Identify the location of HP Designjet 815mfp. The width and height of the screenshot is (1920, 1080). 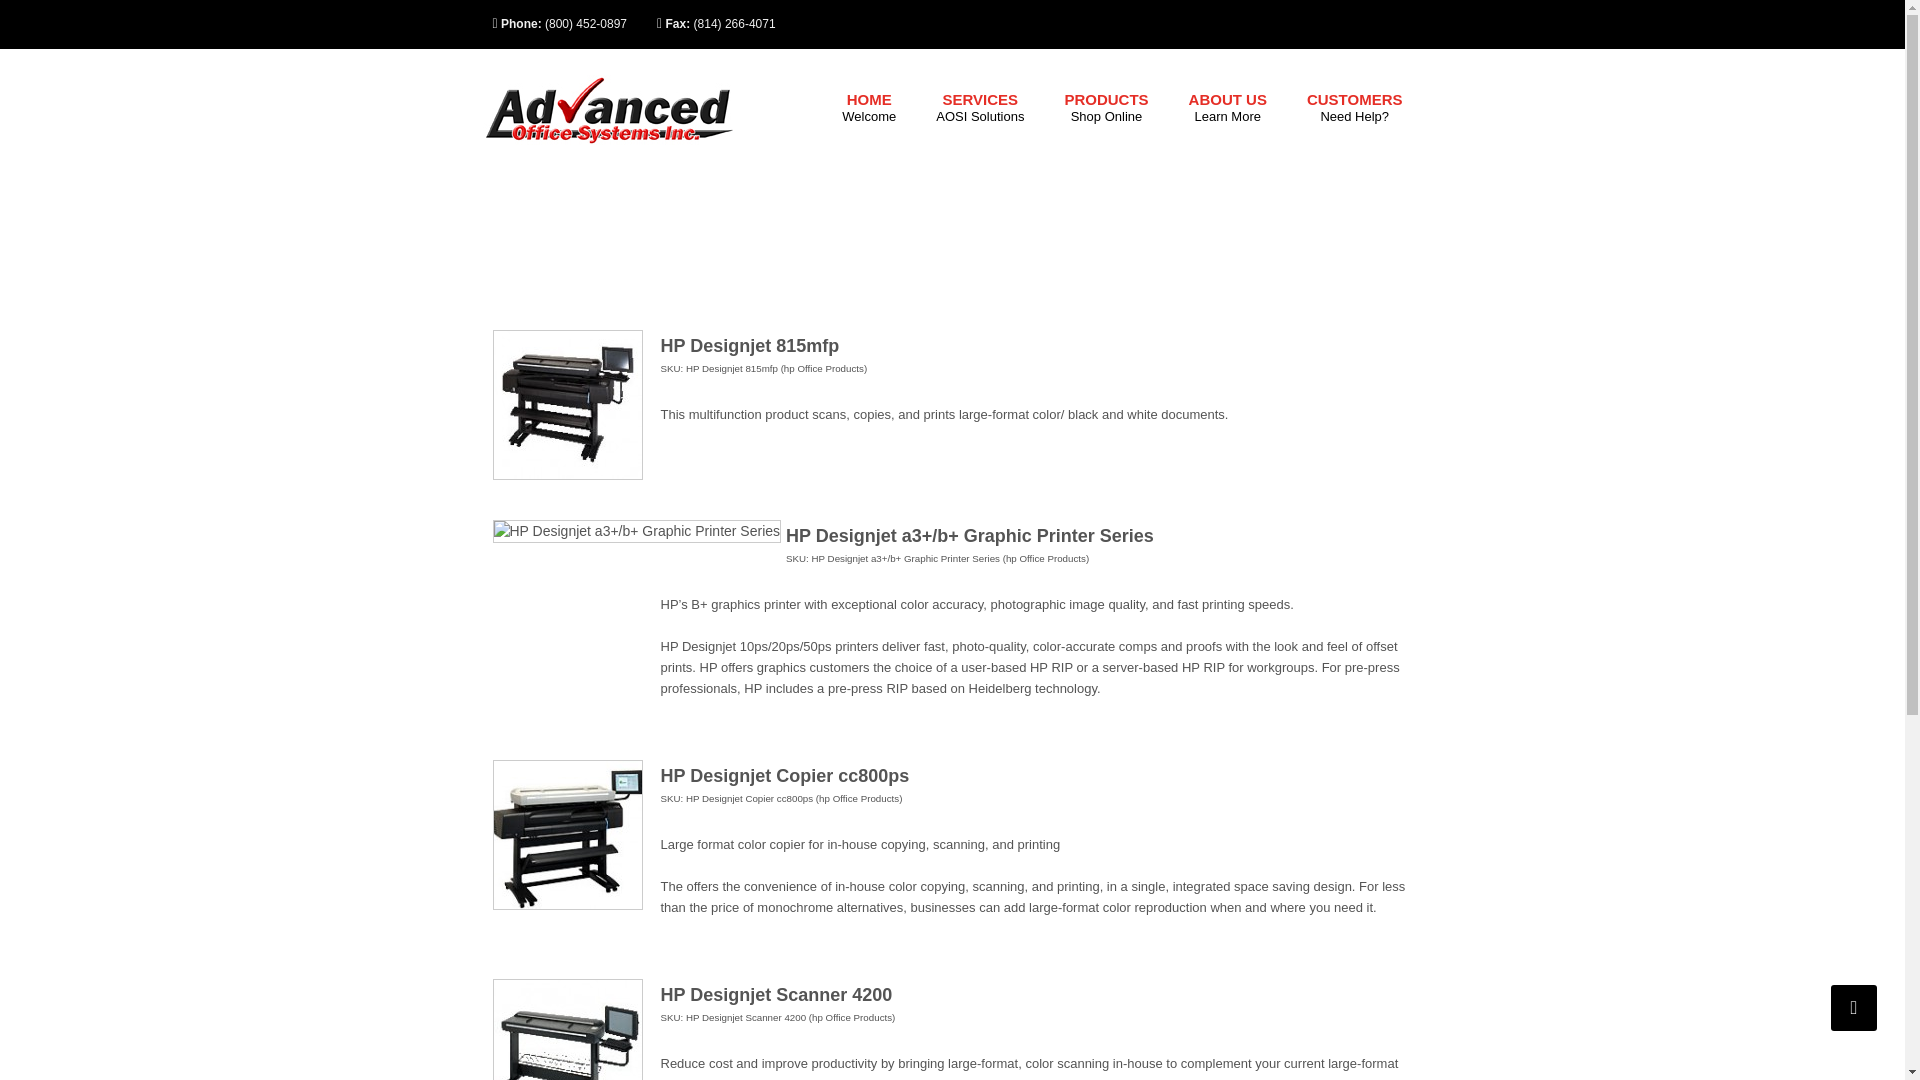
(566, 1029).